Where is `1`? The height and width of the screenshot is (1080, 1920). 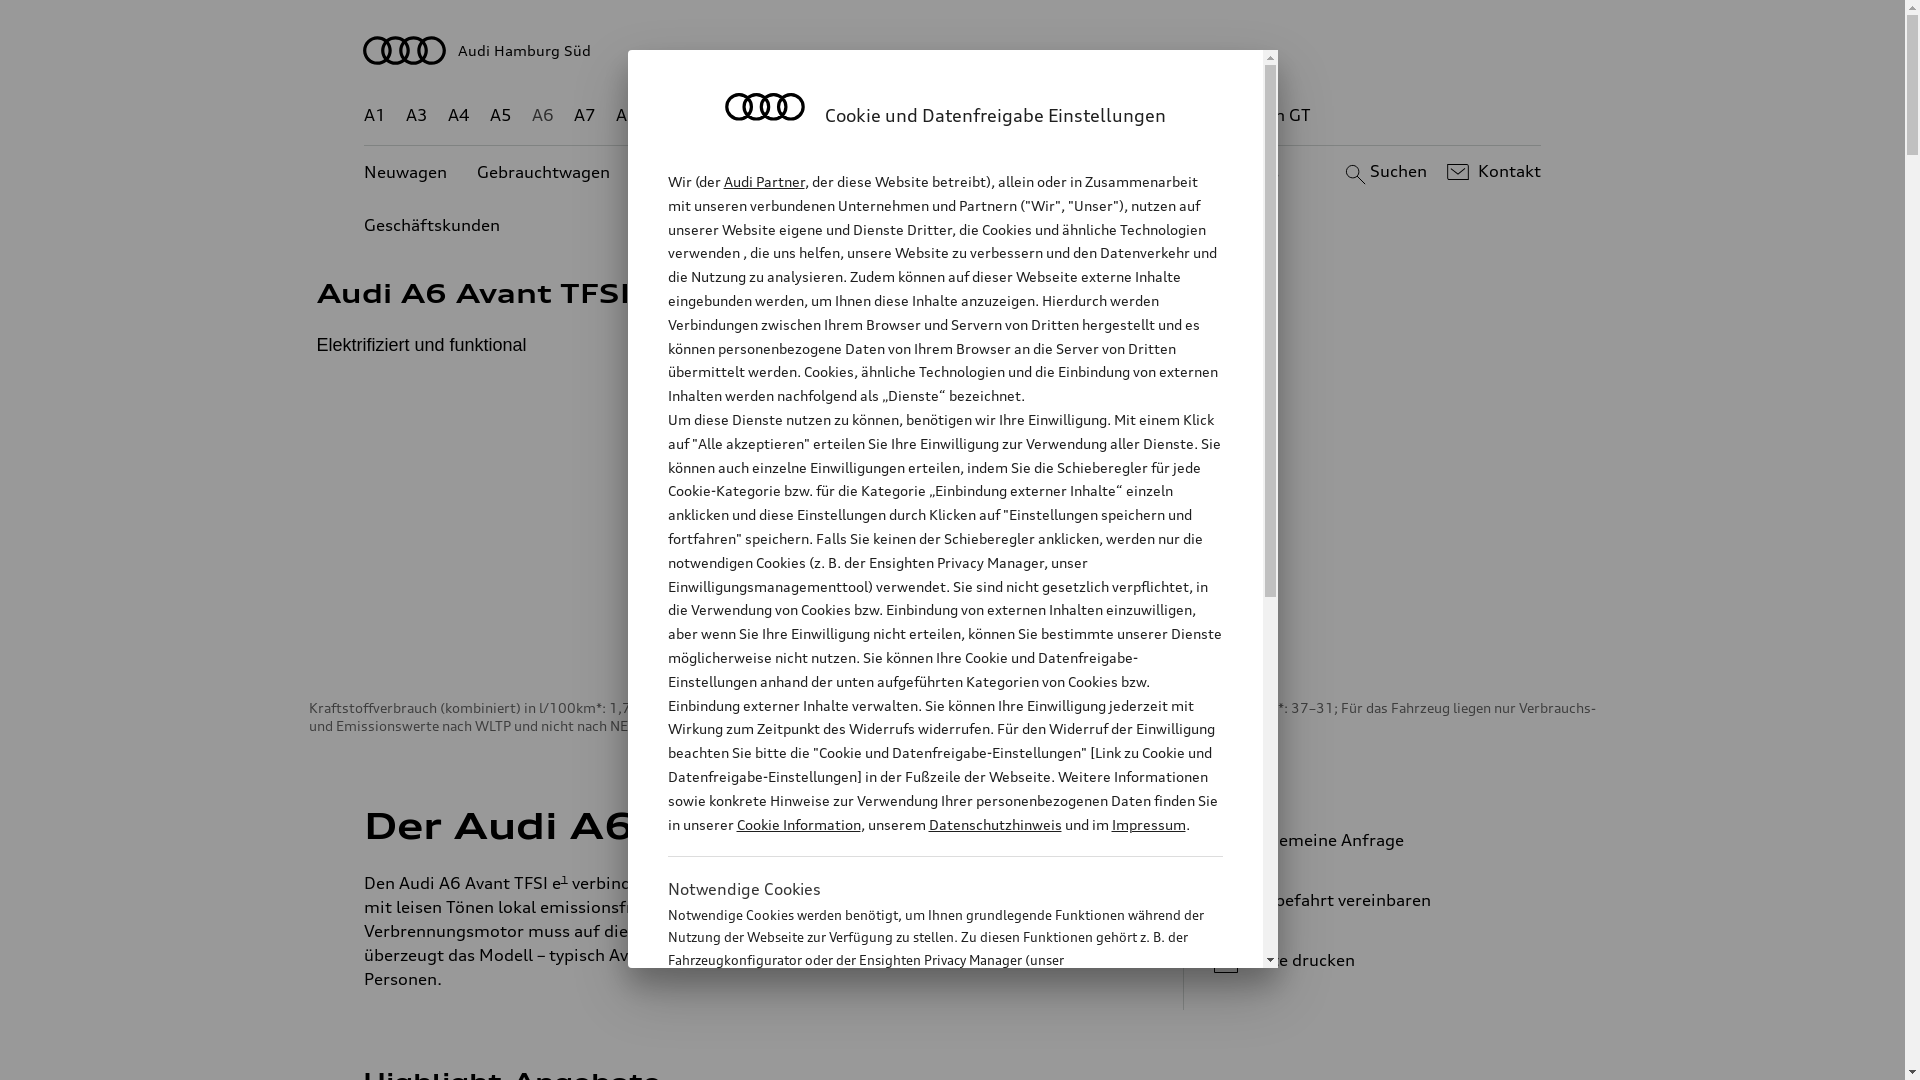
1 is located at coordinates (927, 822).